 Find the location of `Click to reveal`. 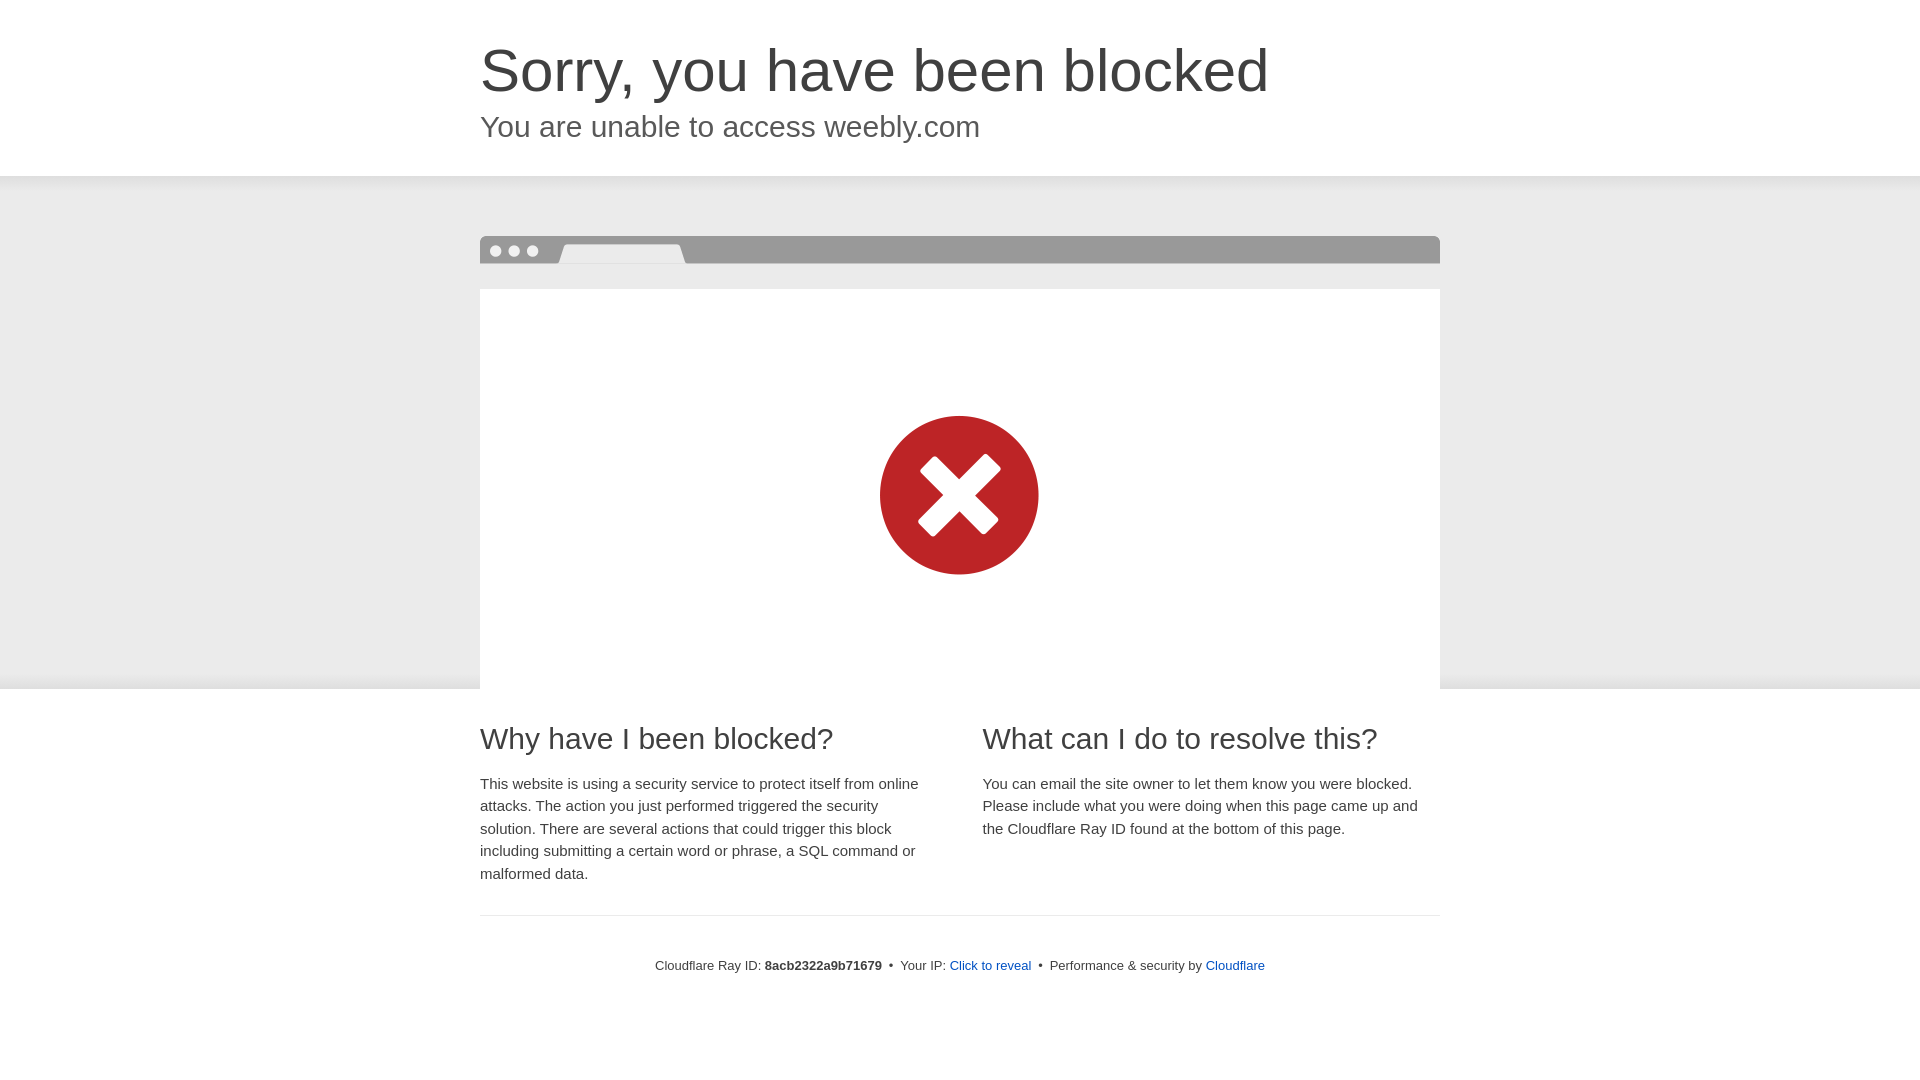

Click to reveal is located at coordinates (991, 966).